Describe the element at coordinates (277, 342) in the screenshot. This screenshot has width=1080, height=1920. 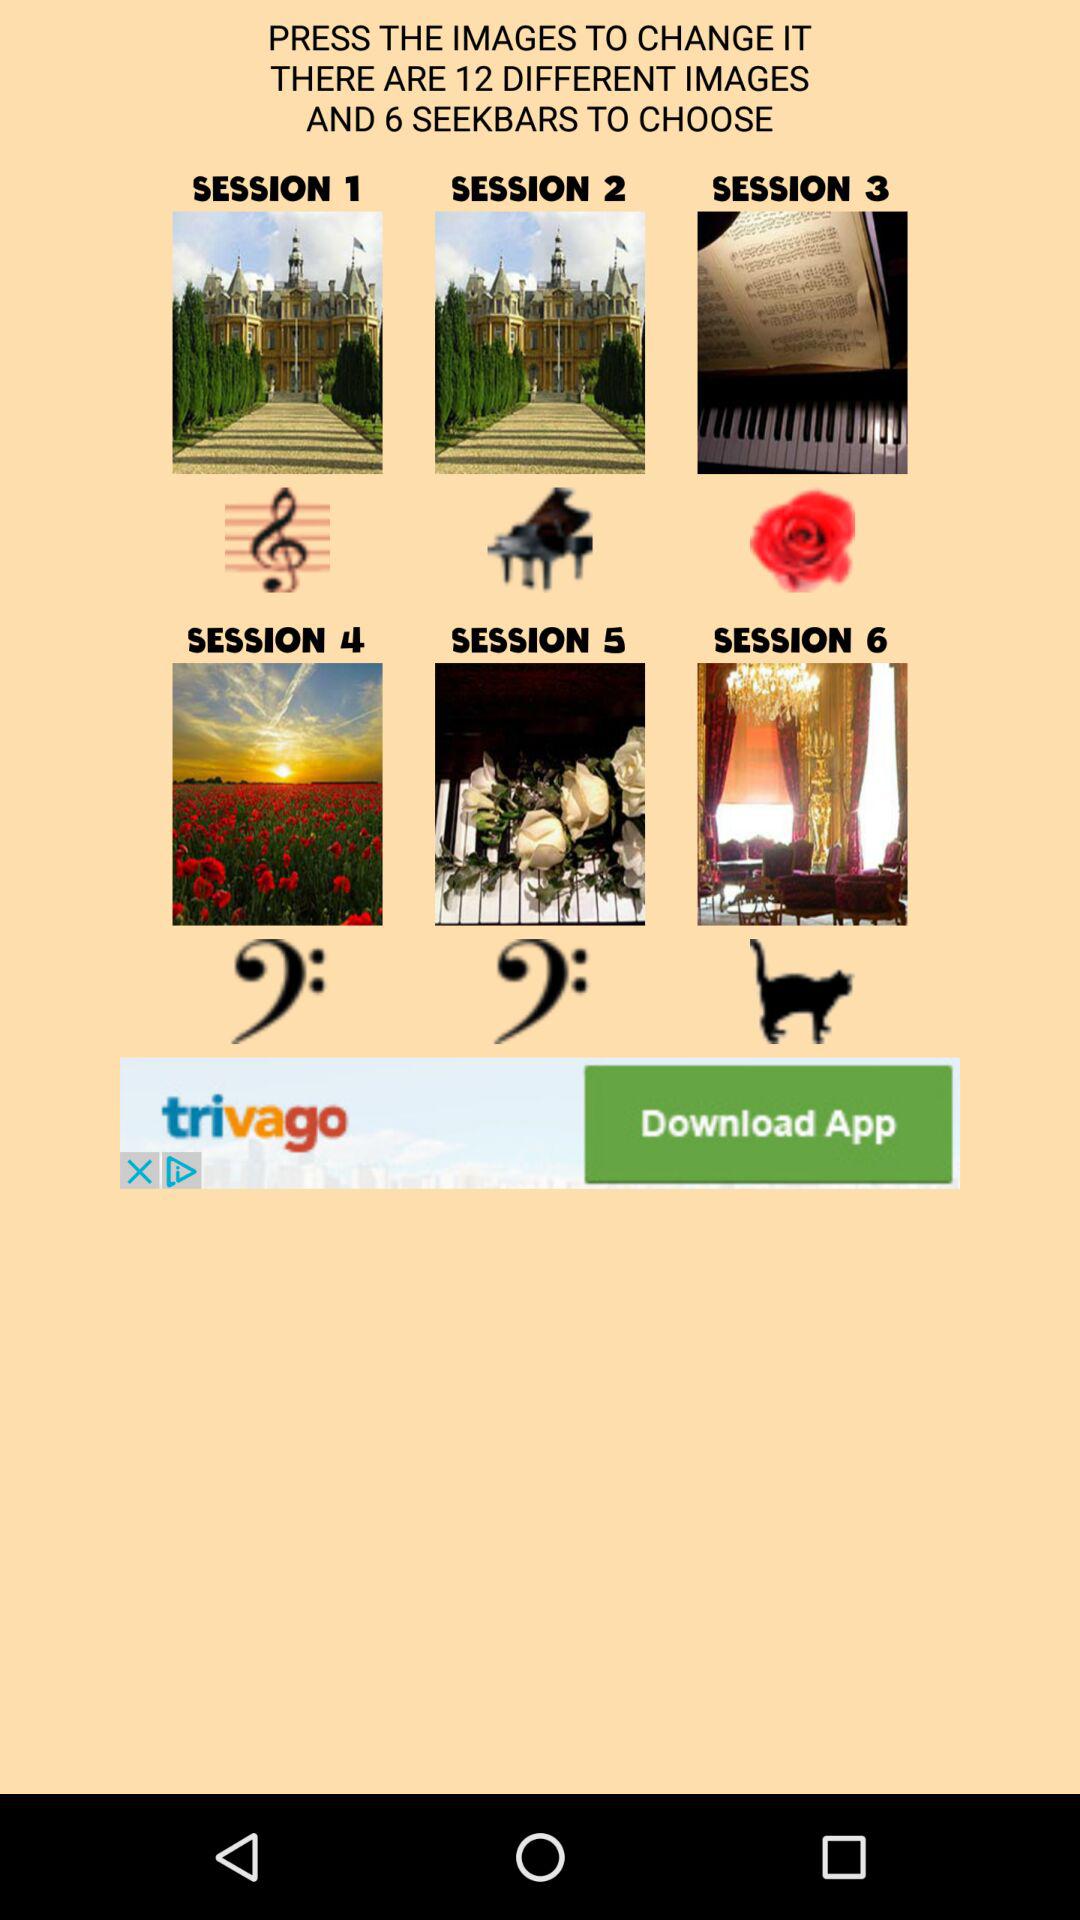
I see `change session 1 image` at that location.